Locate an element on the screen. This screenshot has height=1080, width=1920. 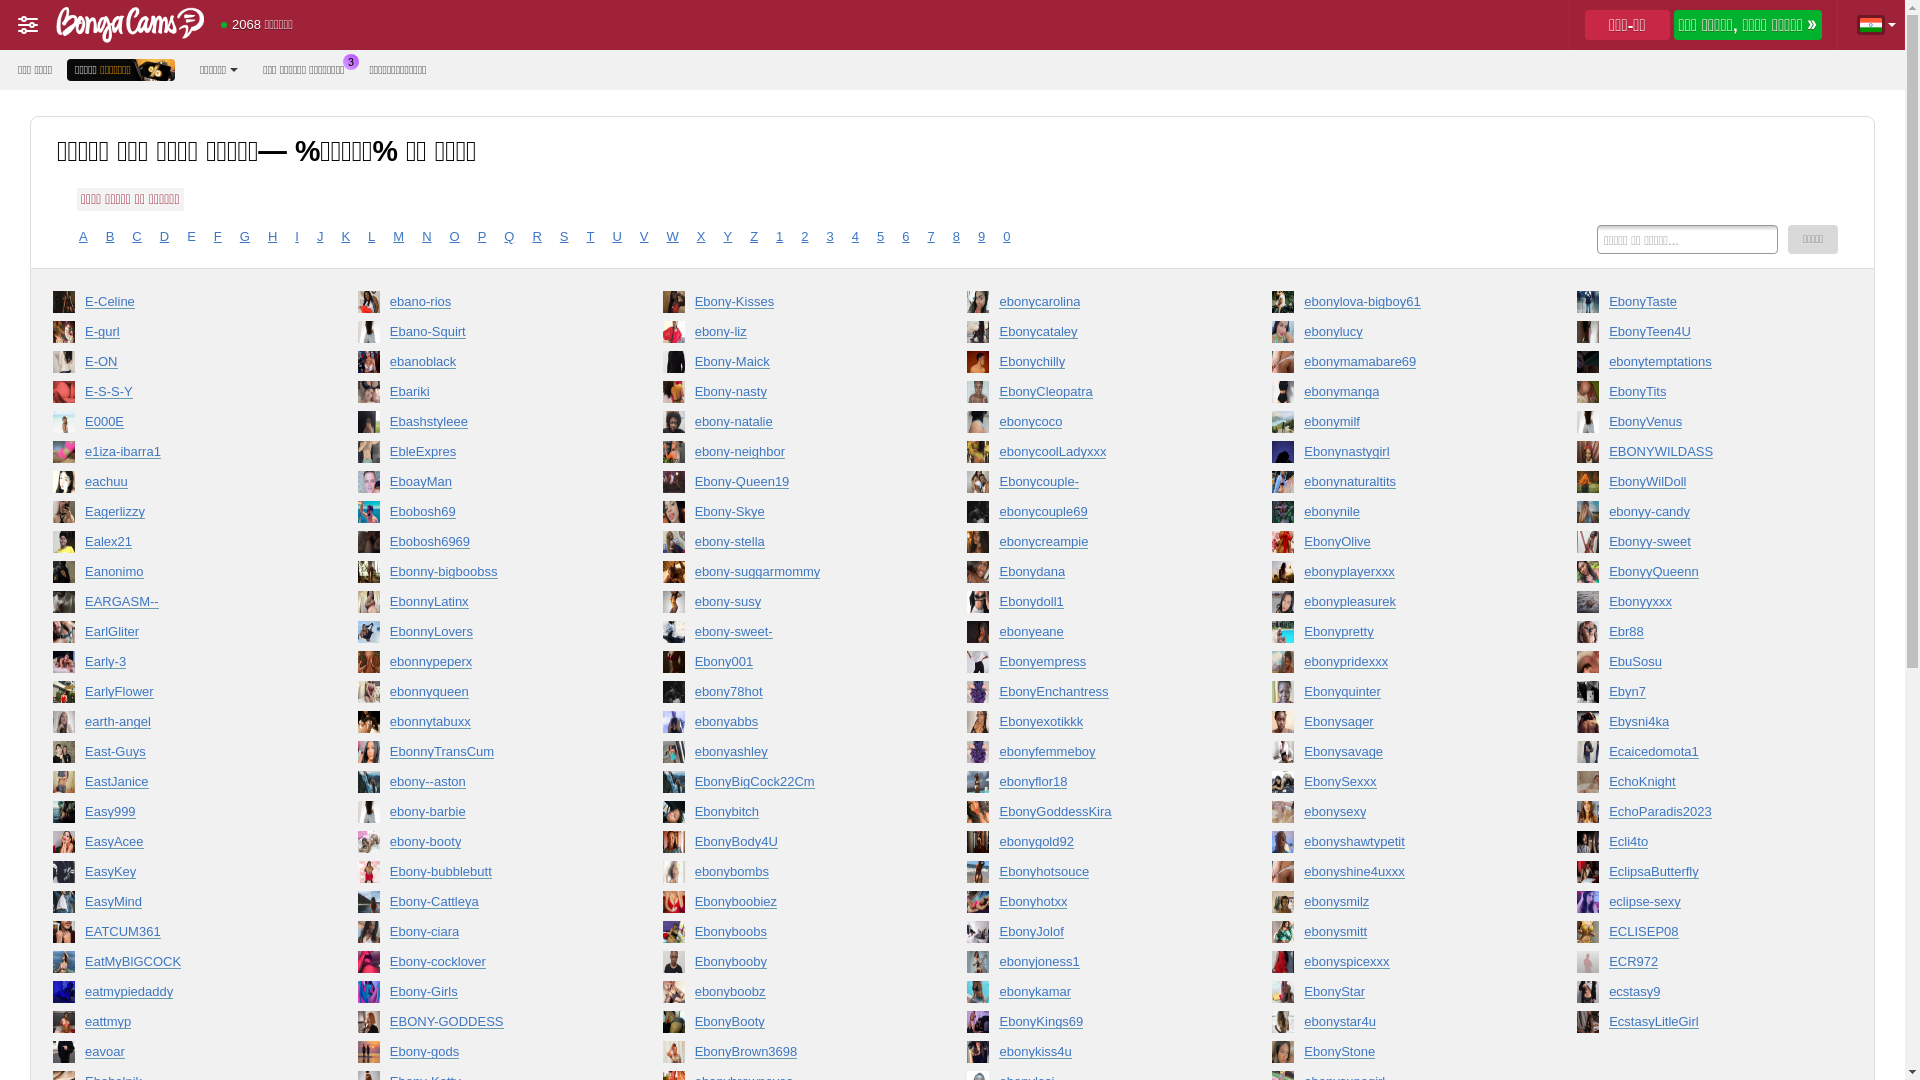
ebonyjoness1 is located at coordinates (1091, 966).